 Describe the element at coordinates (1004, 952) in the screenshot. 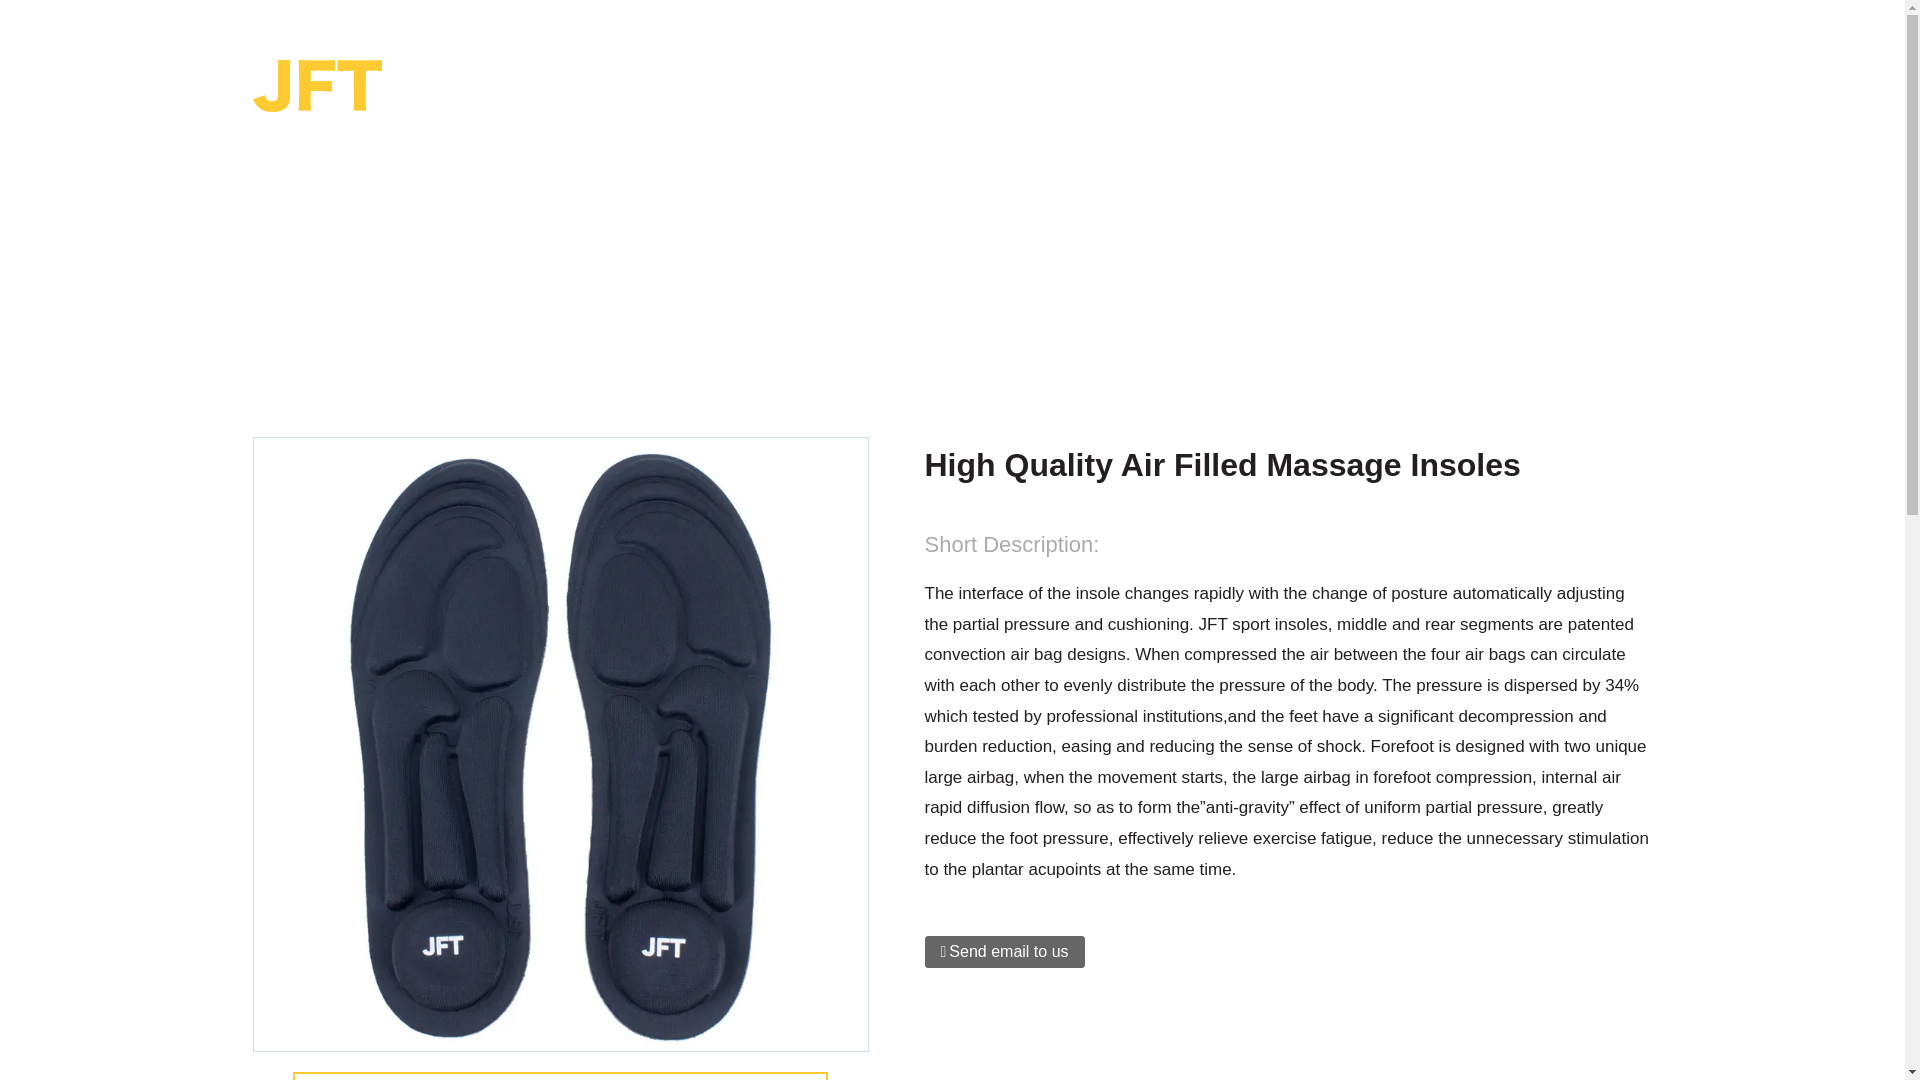

I see `Send email to us` at that location.